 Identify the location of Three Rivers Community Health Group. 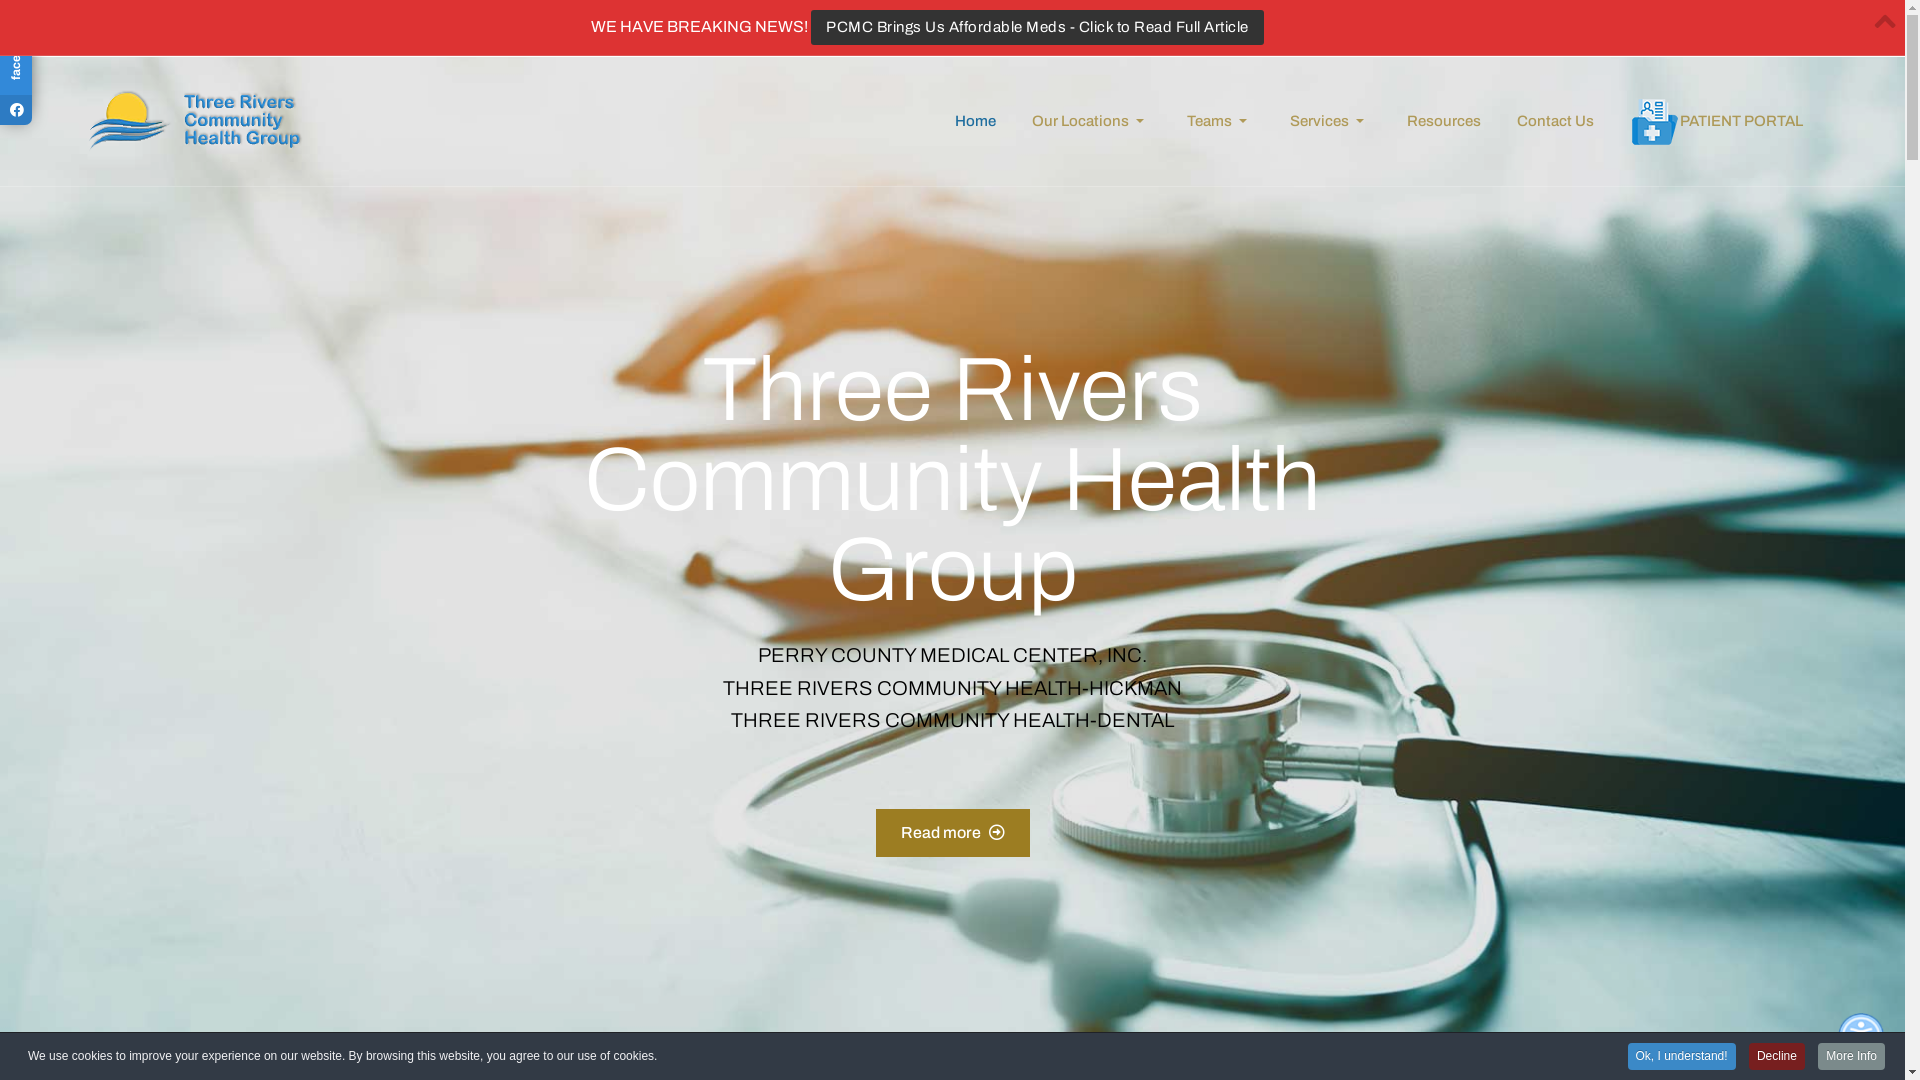
(197, 121).